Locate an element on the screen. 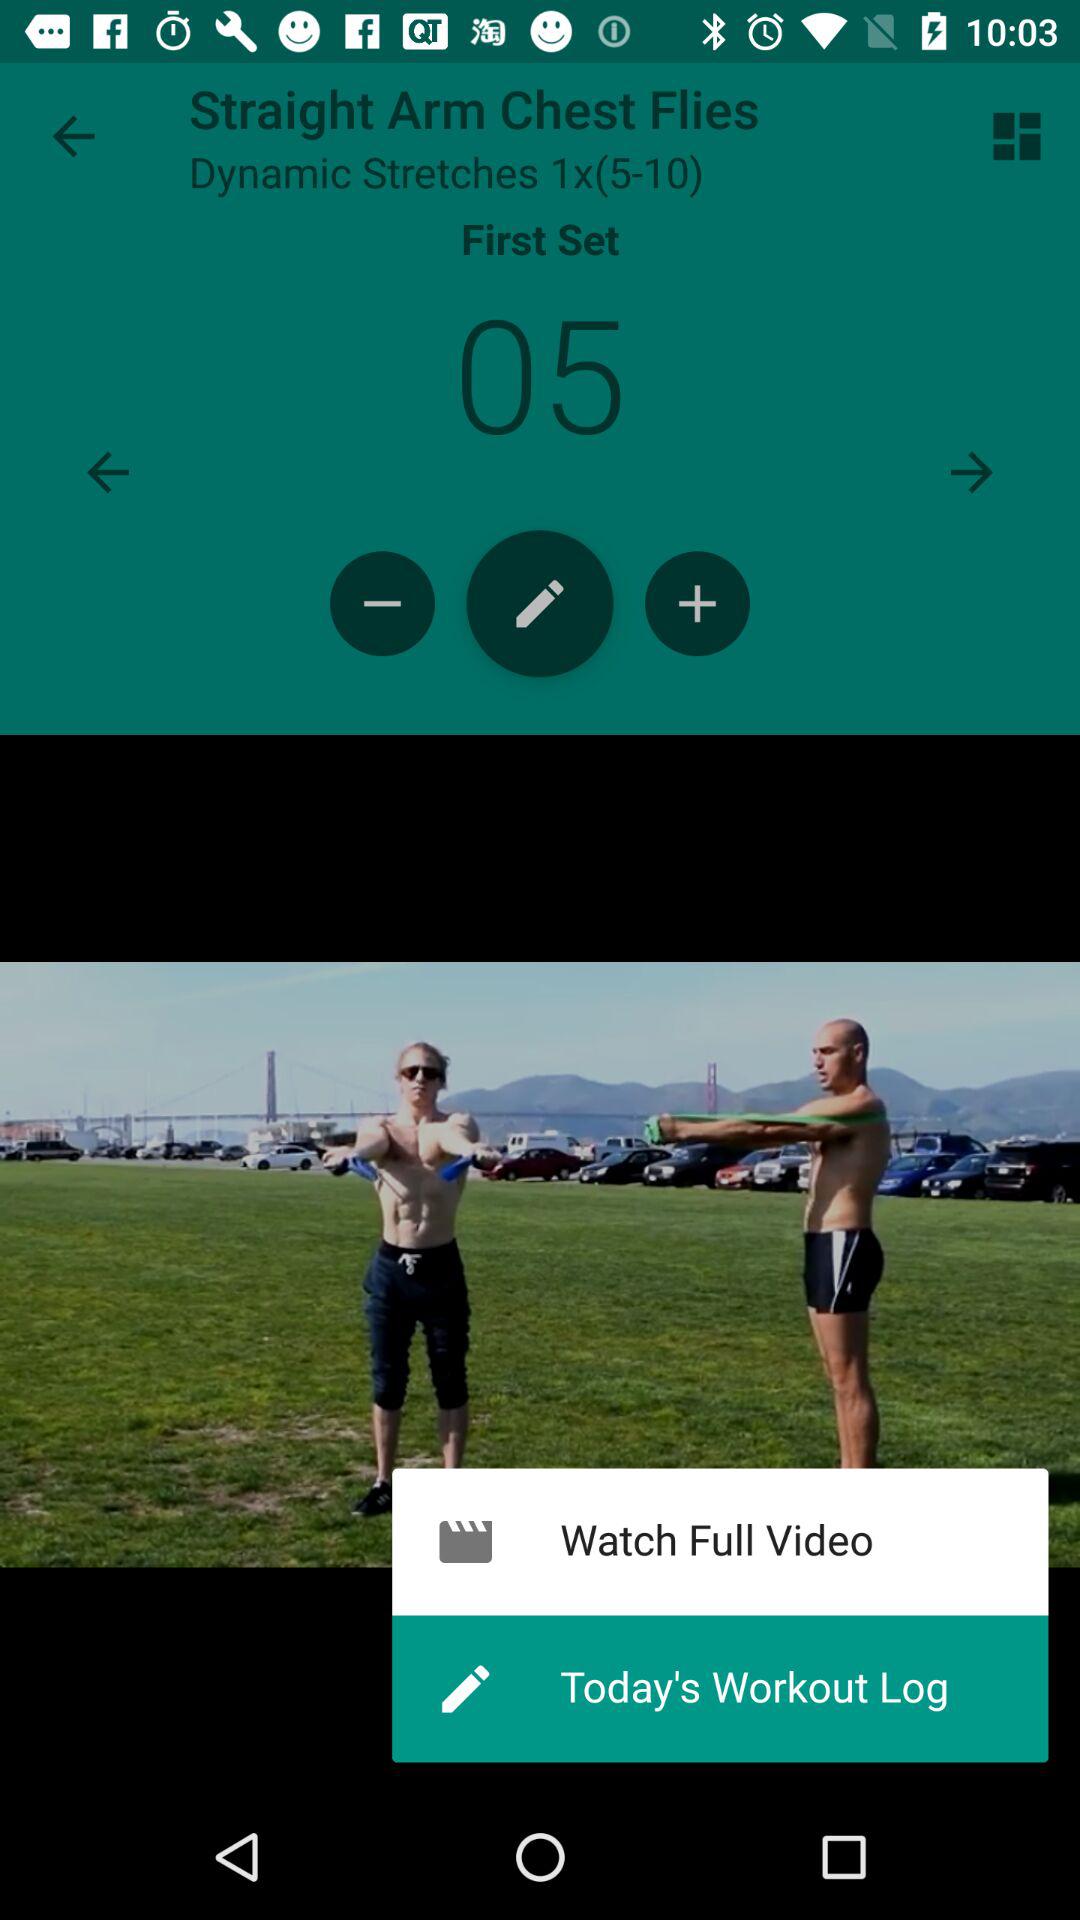  change number of sets is located at coordinates (382, 604).